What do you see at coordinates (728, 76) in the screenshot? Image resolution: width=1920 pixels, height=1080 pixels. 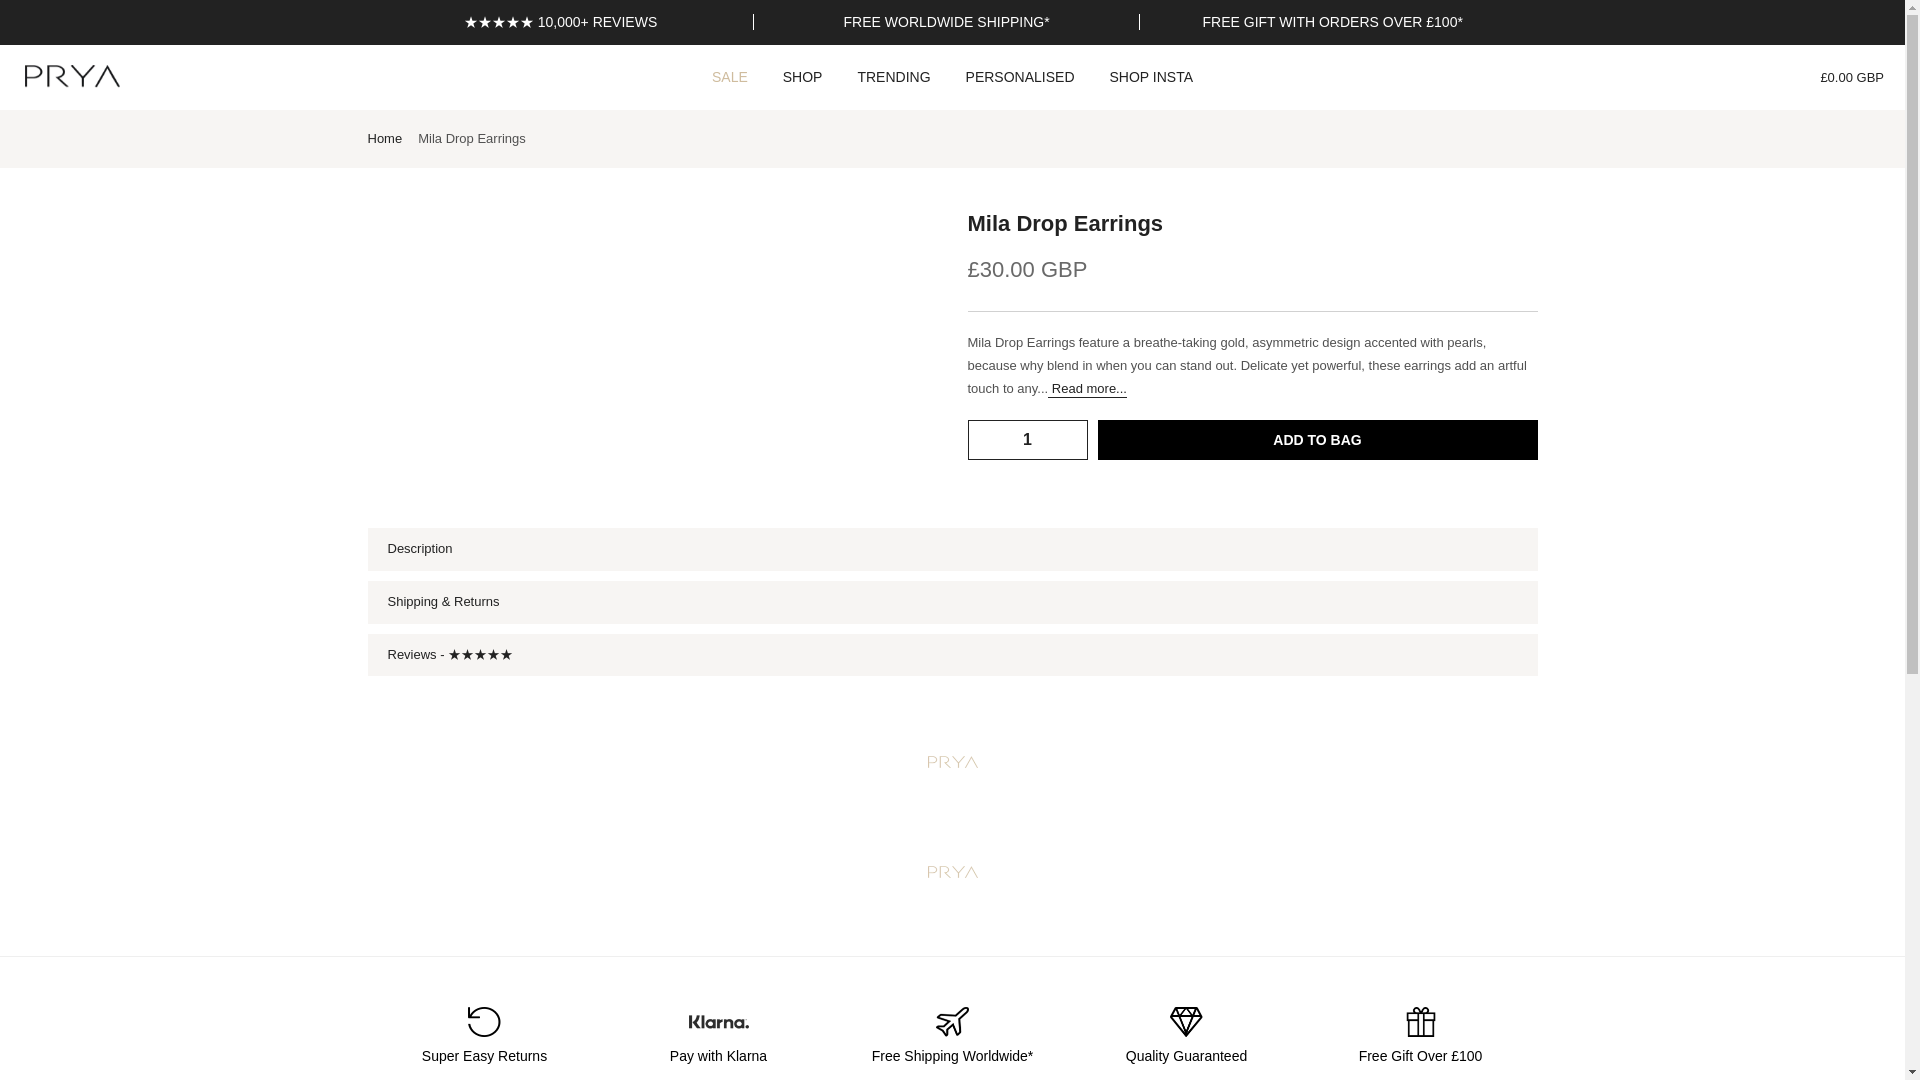 I see `SALE` at bounding box center [728, 76].